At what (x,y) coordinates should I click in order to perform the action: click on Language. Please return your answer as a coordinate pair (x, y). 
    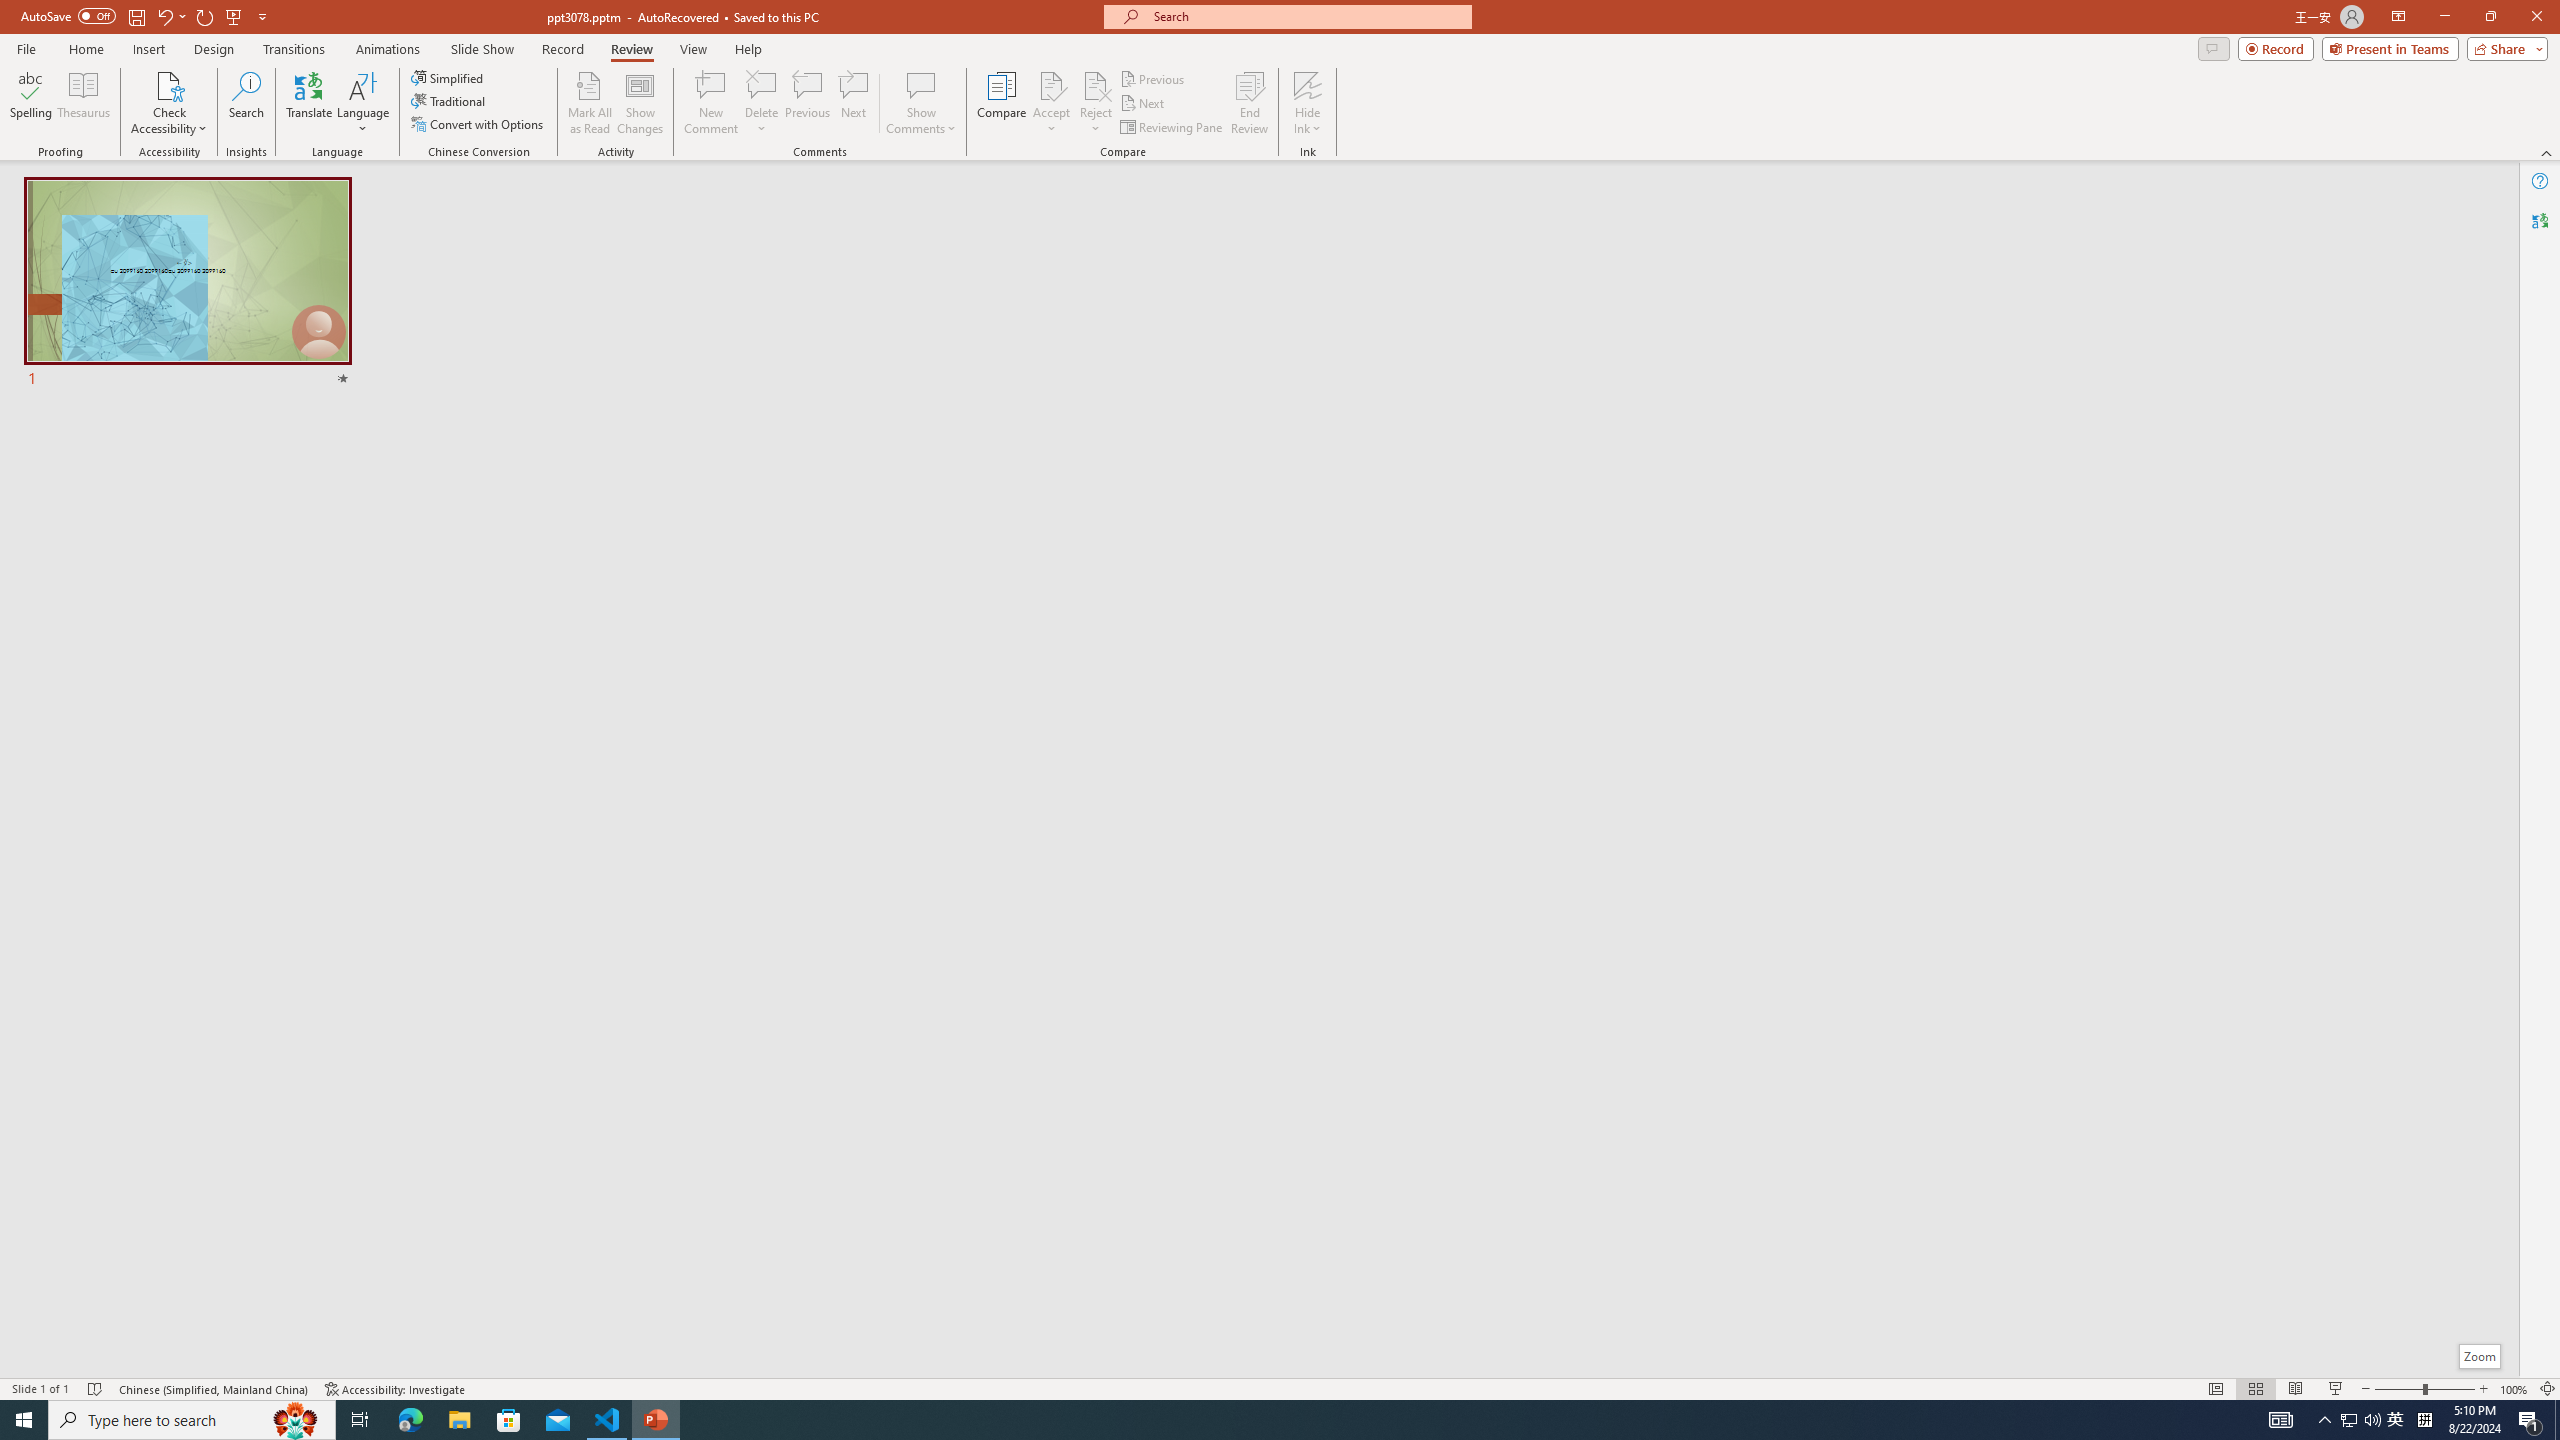
    Looking at the image, I should click on (363, 103).